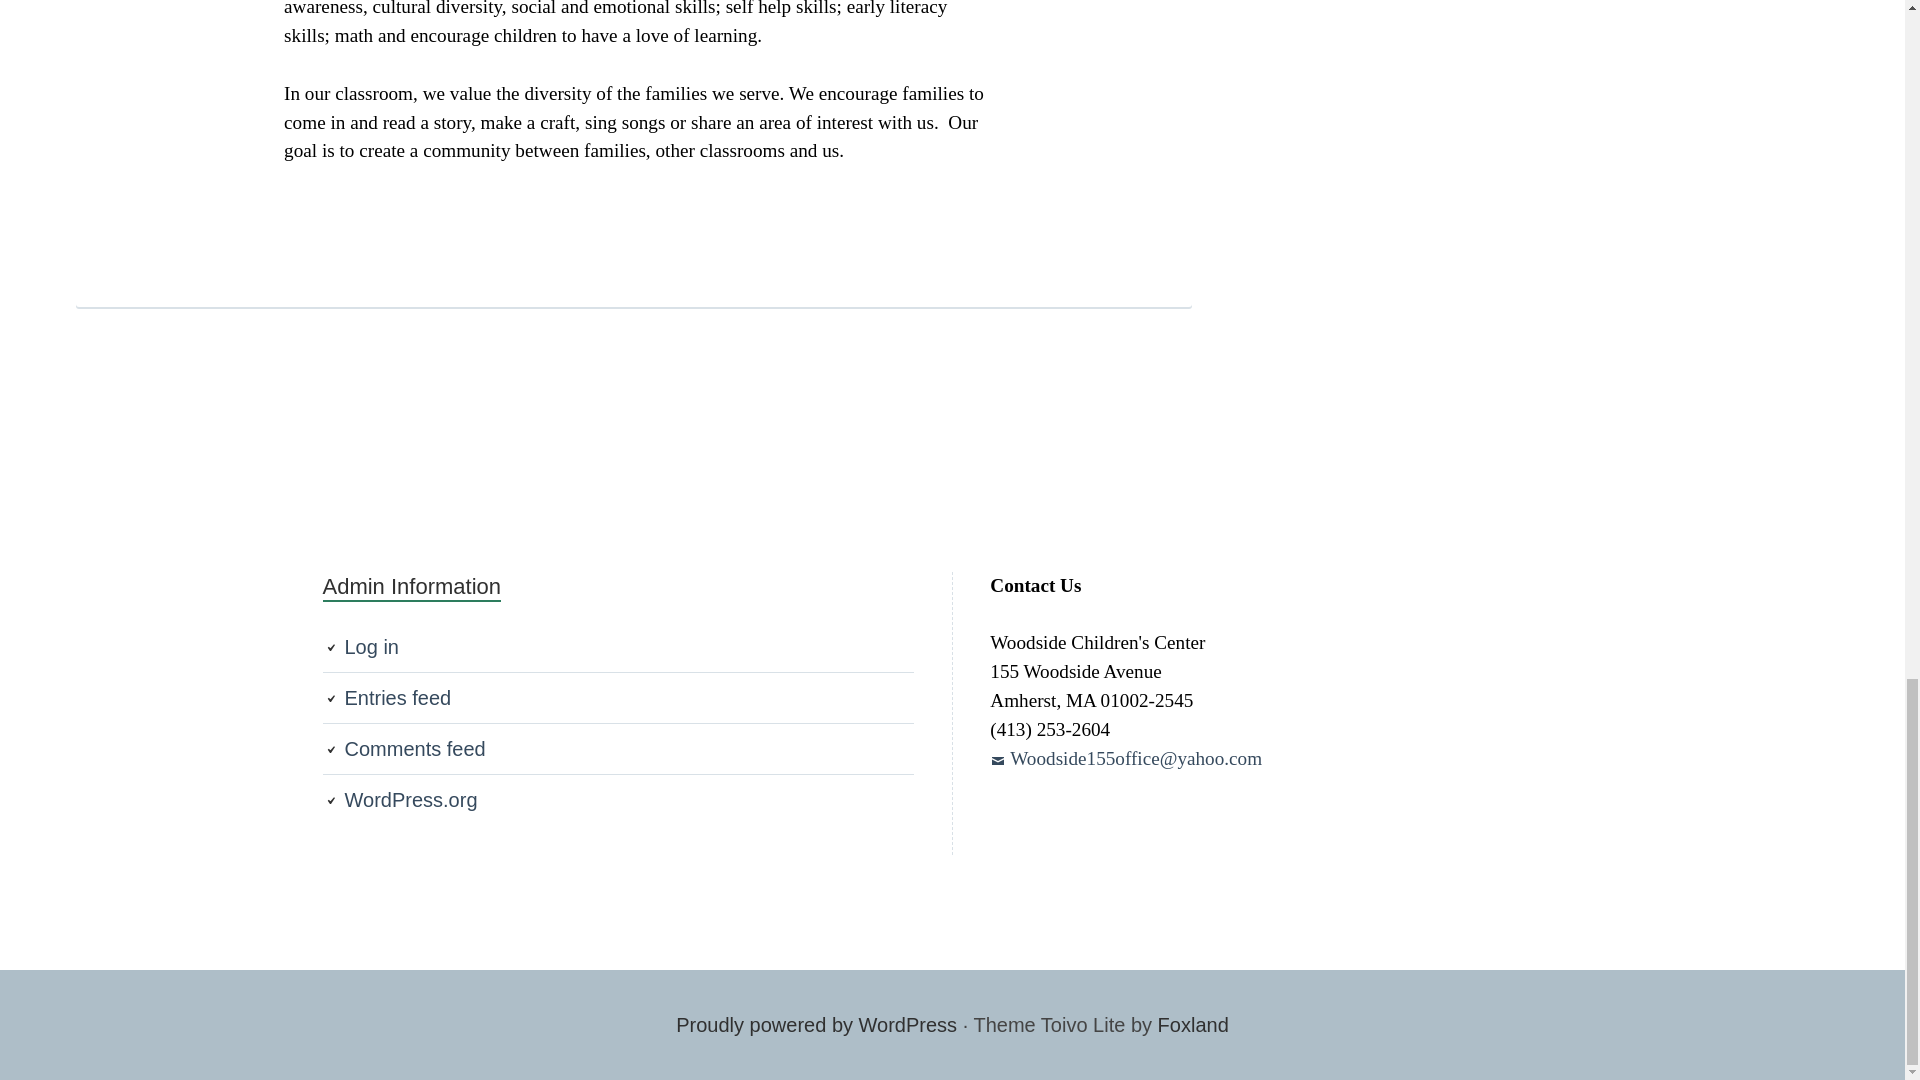 The height and width of the screenshot is (1080, 1920). I want to click on Log in, so click(371, 646).